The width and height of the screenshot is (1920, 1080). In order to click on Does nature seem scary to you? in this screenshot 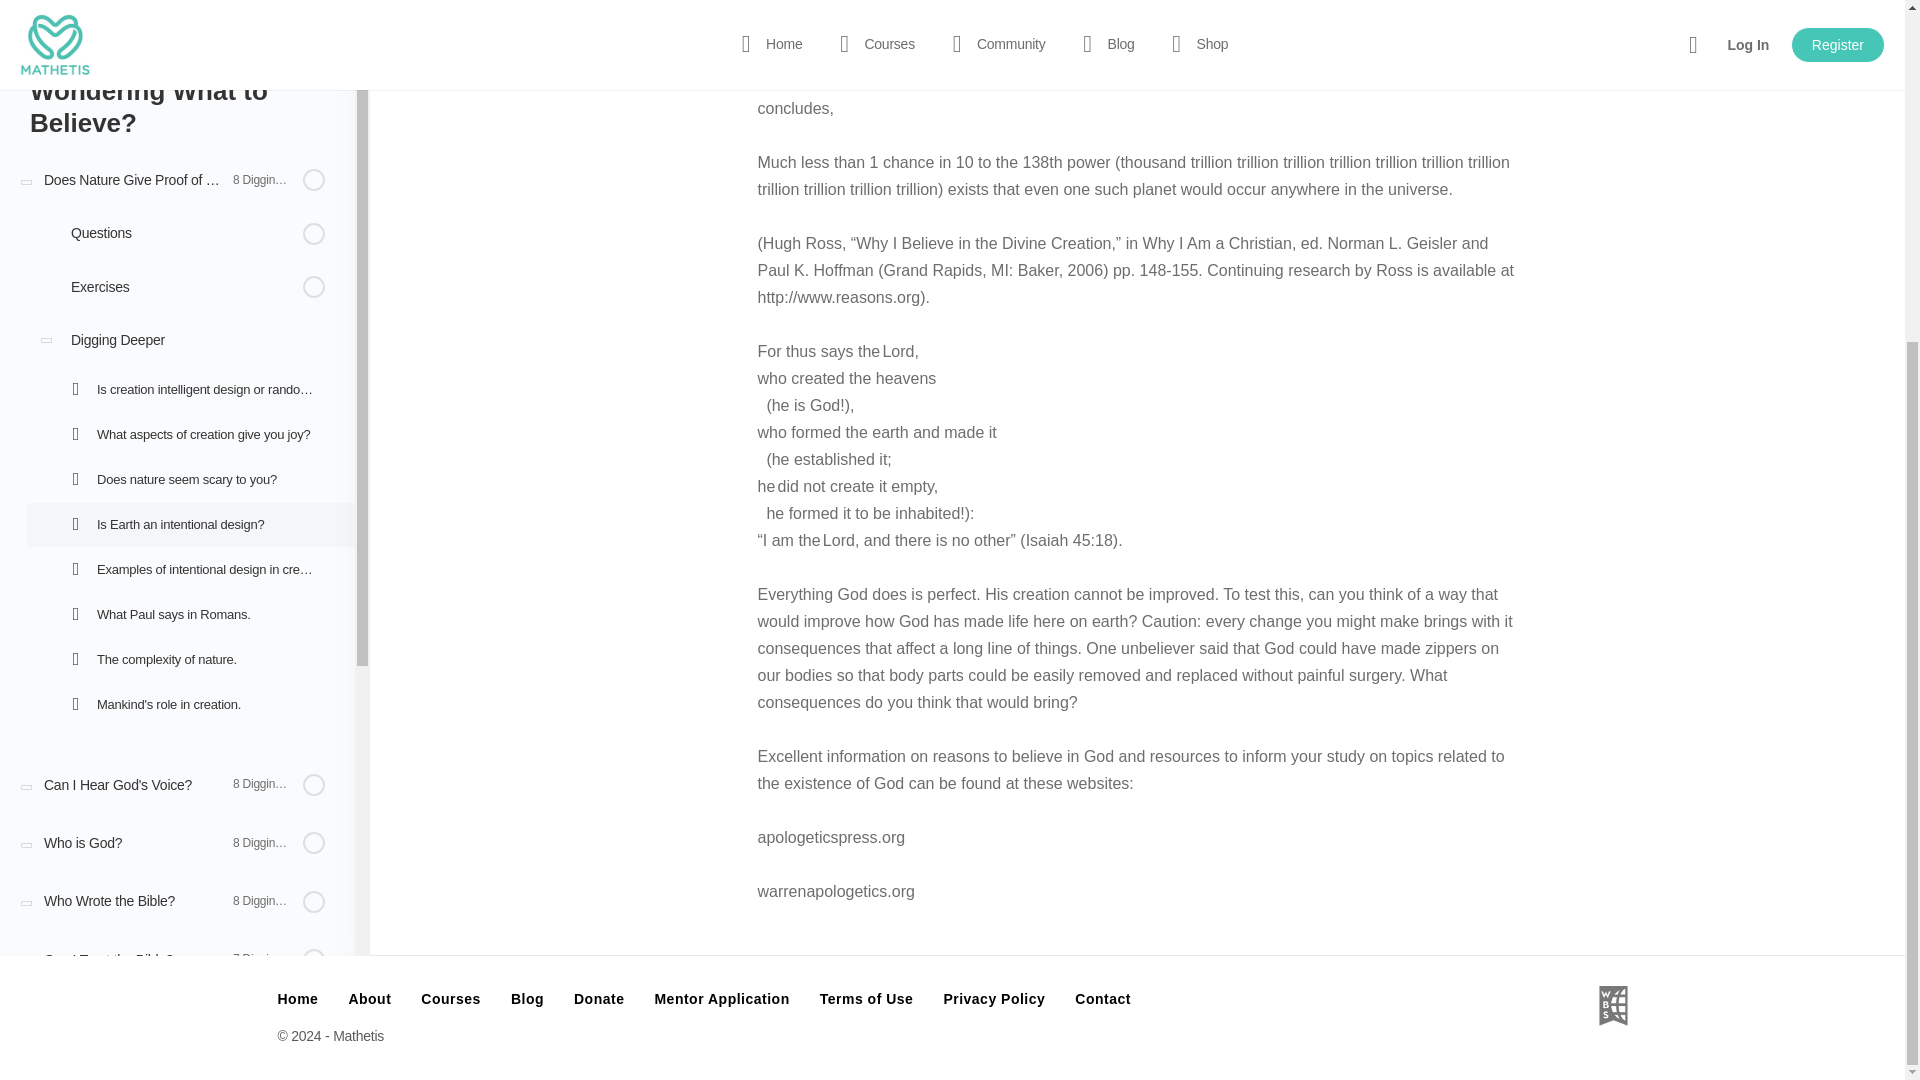, I will do `click(190, 7)`.